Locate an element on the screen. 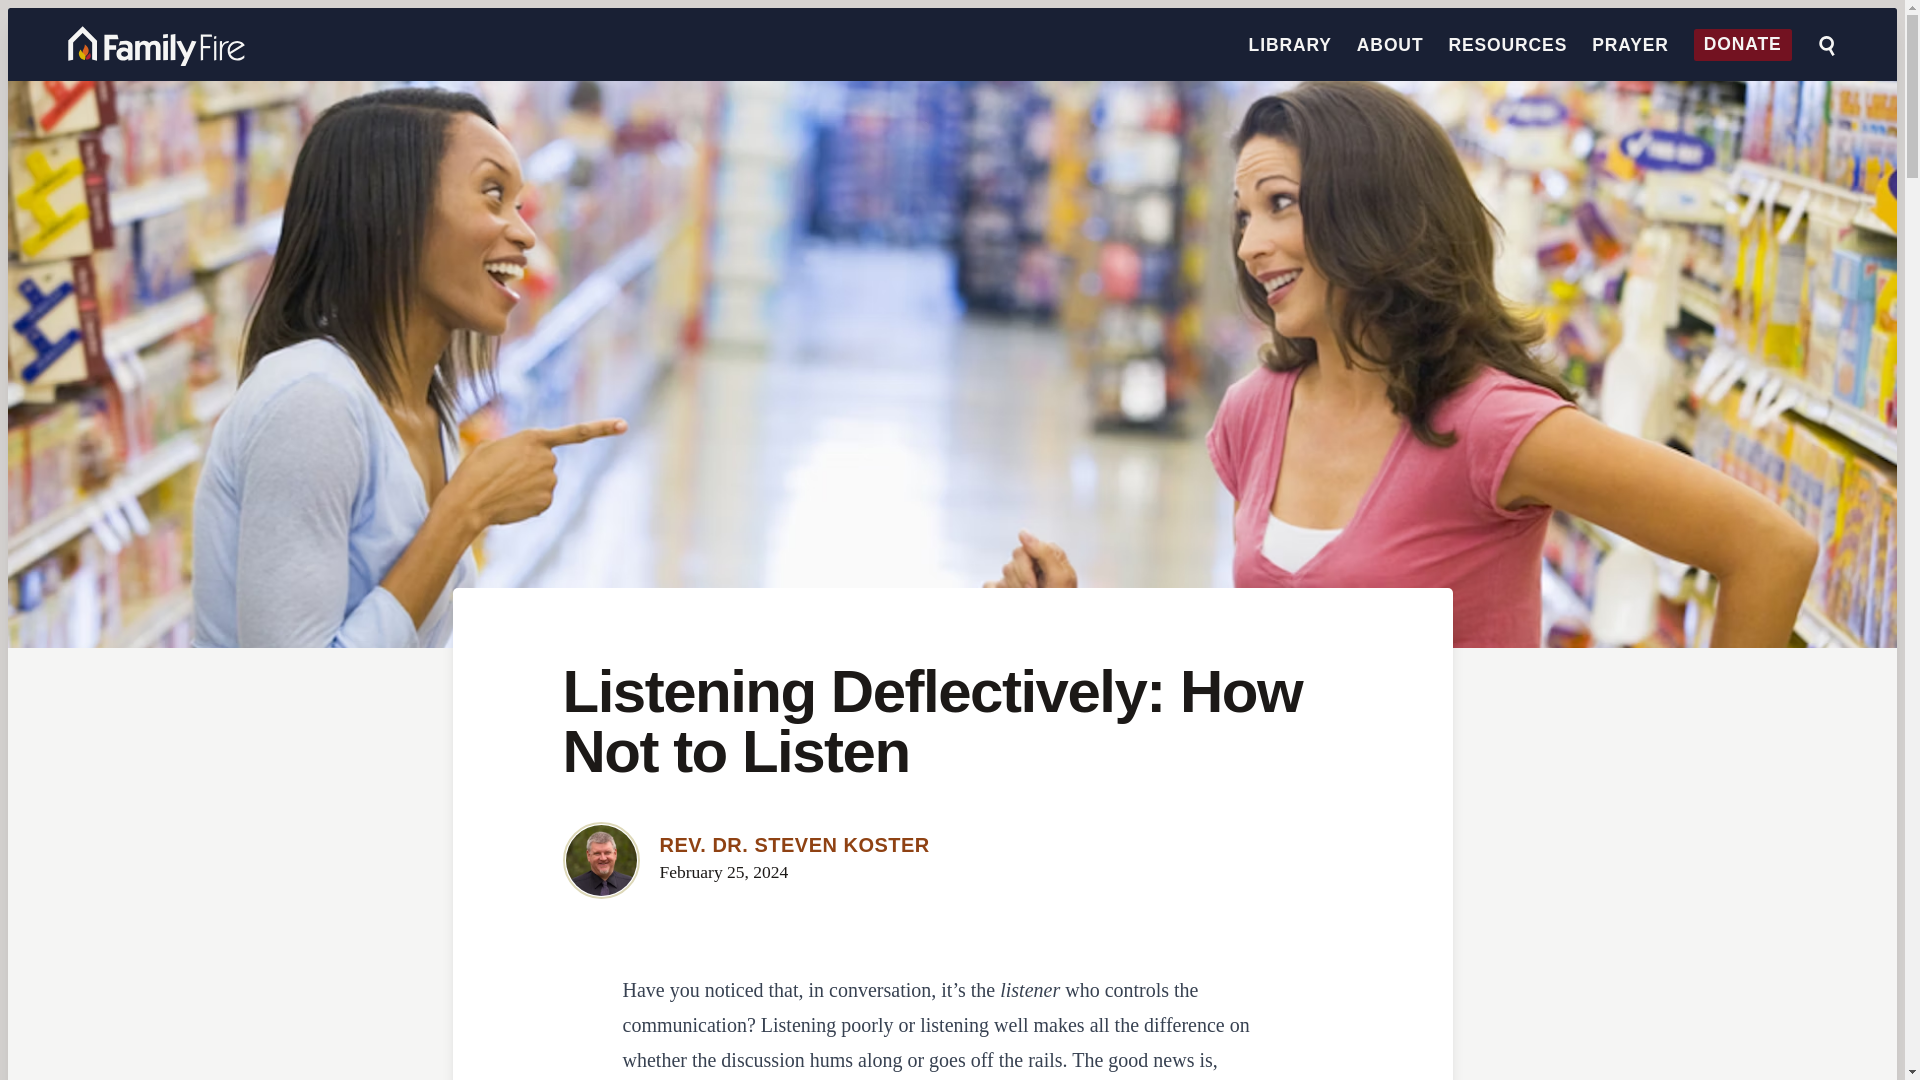 Image resolution: width=1920 pixels, height=1080 pixels. Search is located at coordinates (1826, 46).